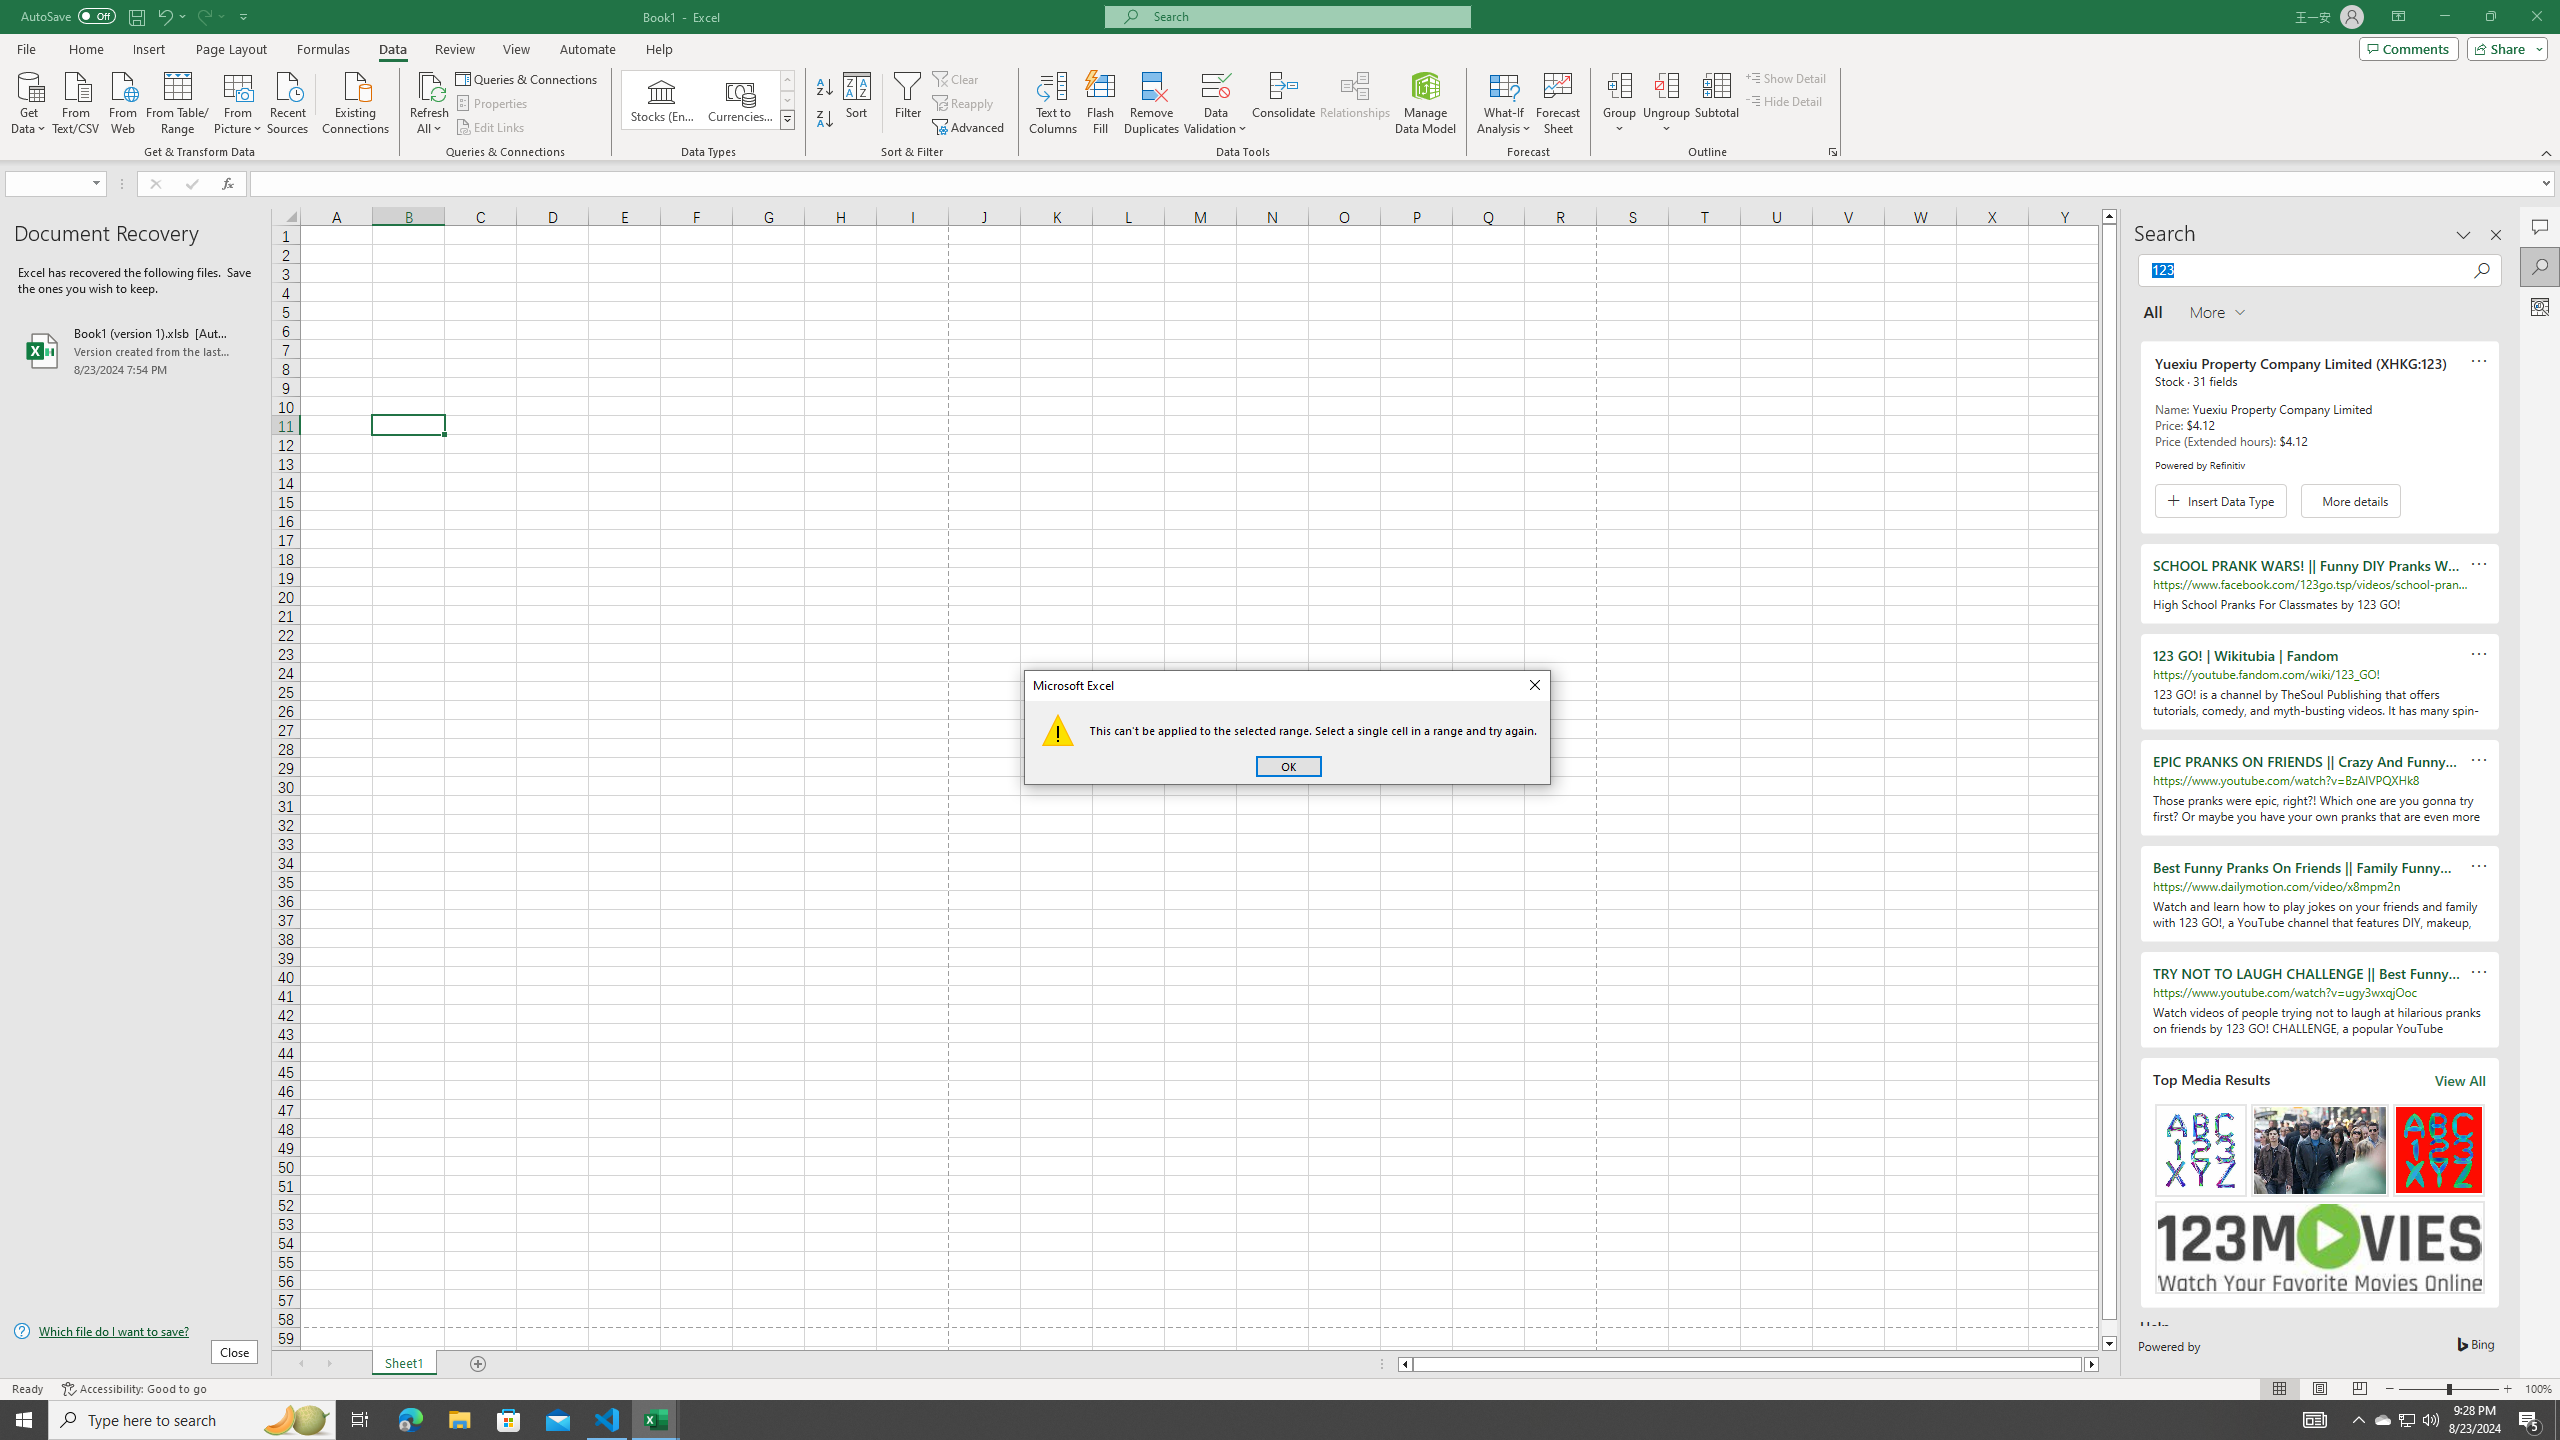  Describe the element at coordinates (29, 101) in the screenshot. I see `Get Data` at that location.